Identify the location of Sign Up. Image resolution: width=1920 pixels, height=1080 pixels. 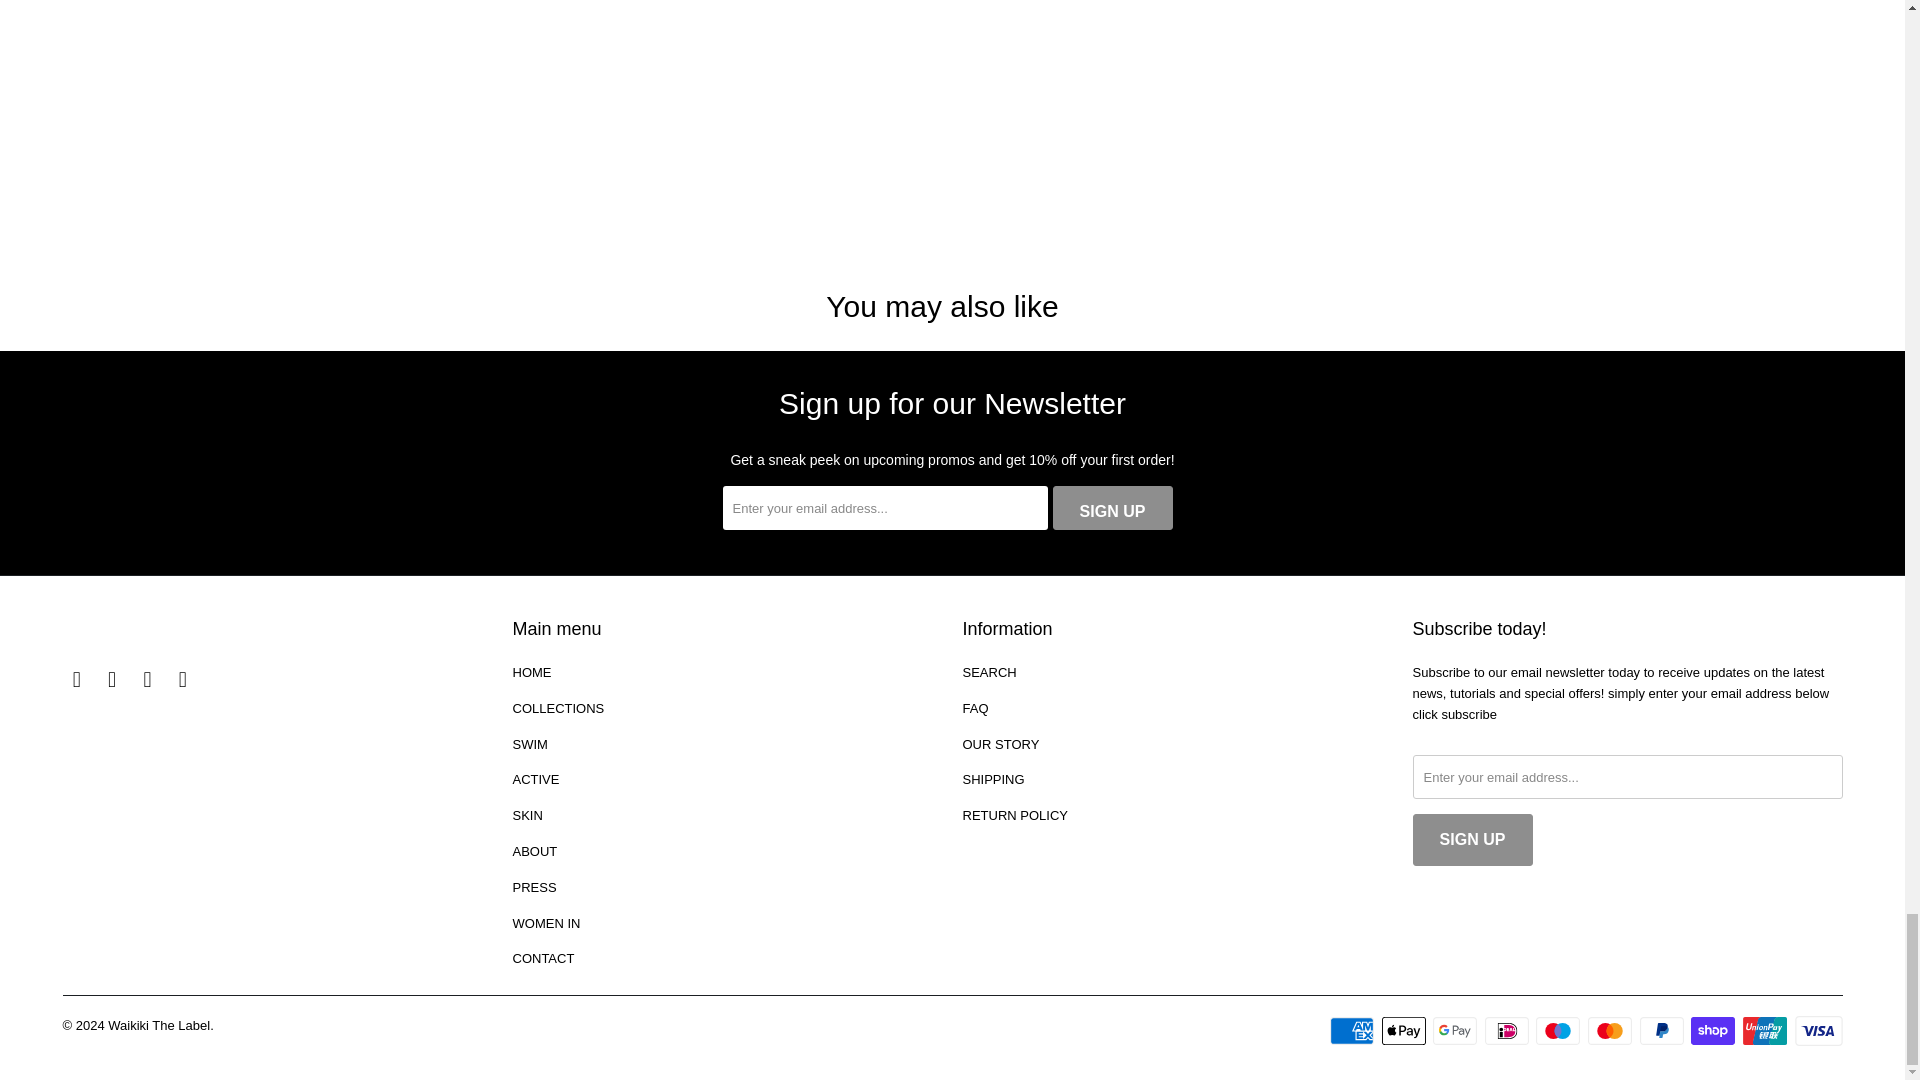
(1112, 508).